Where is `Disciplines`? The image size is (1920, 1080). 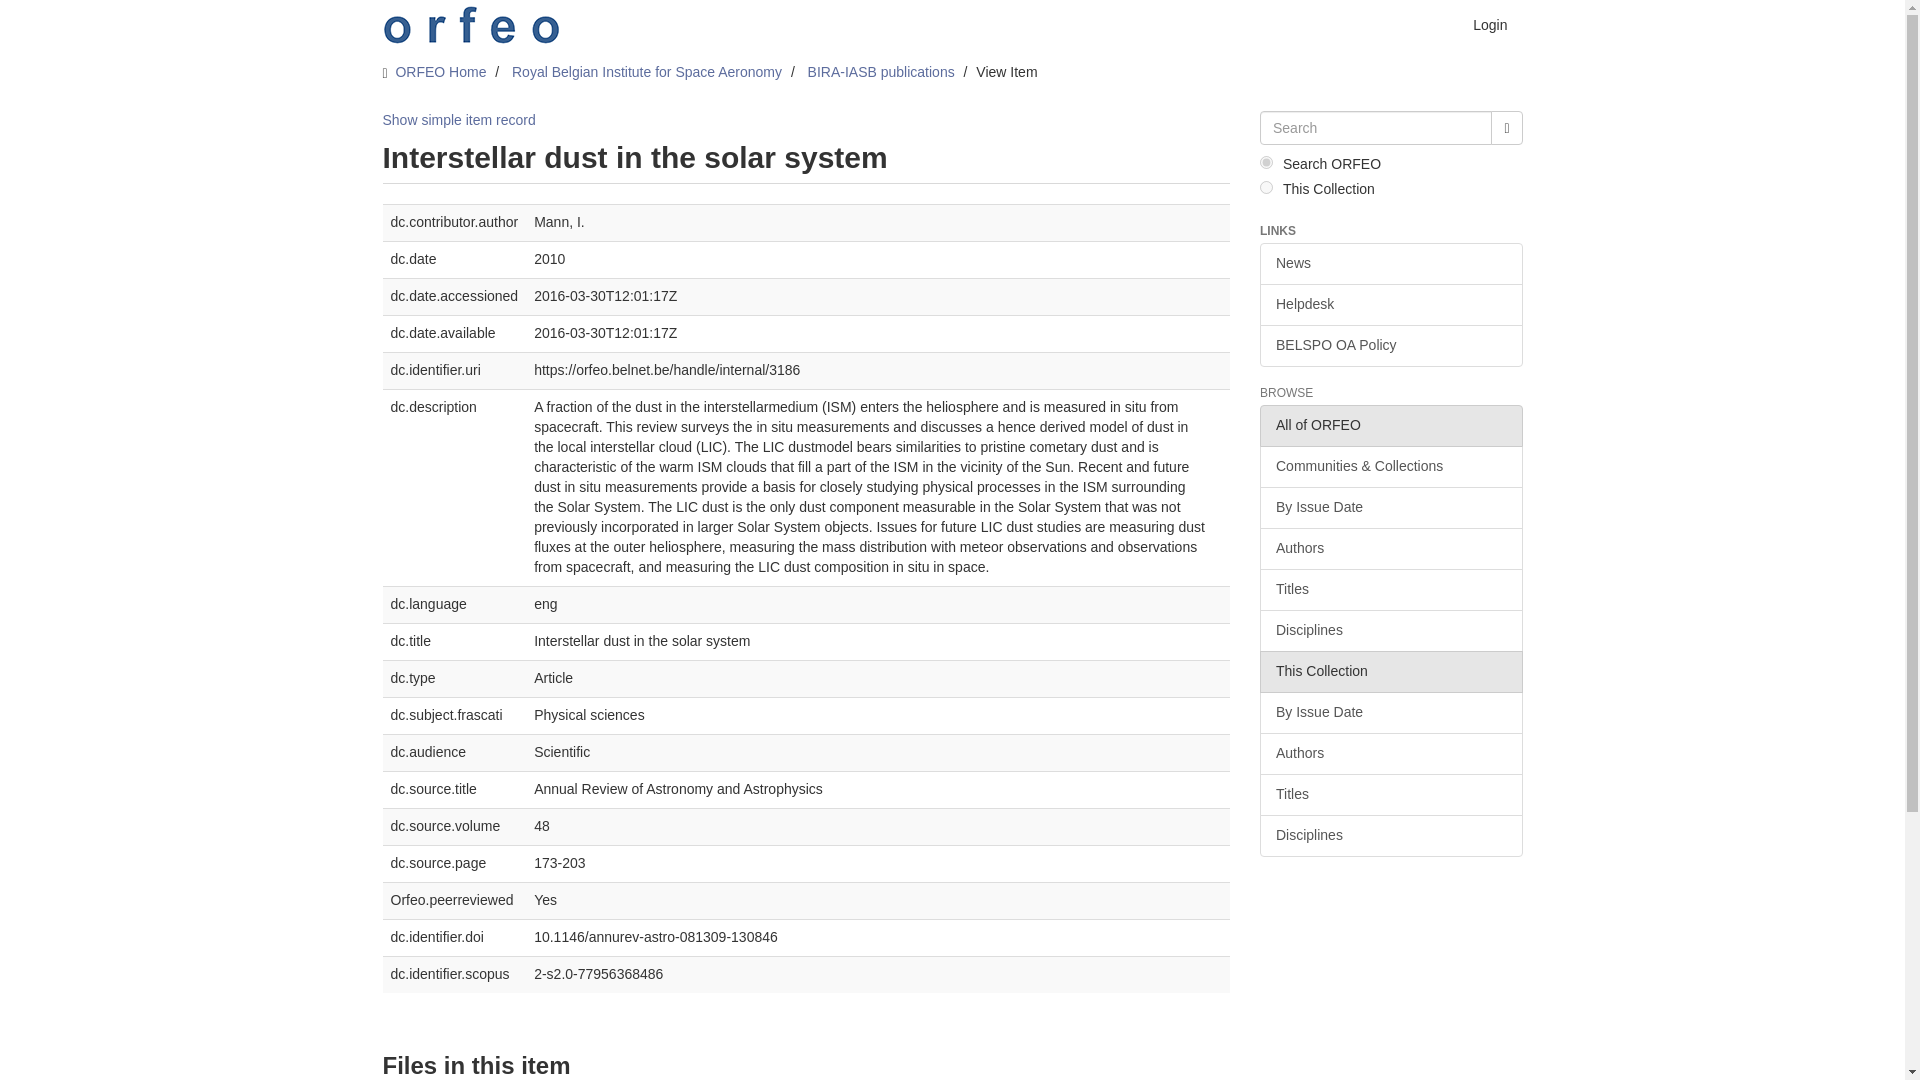 Disciplines is located at coordinates (1390, 631).